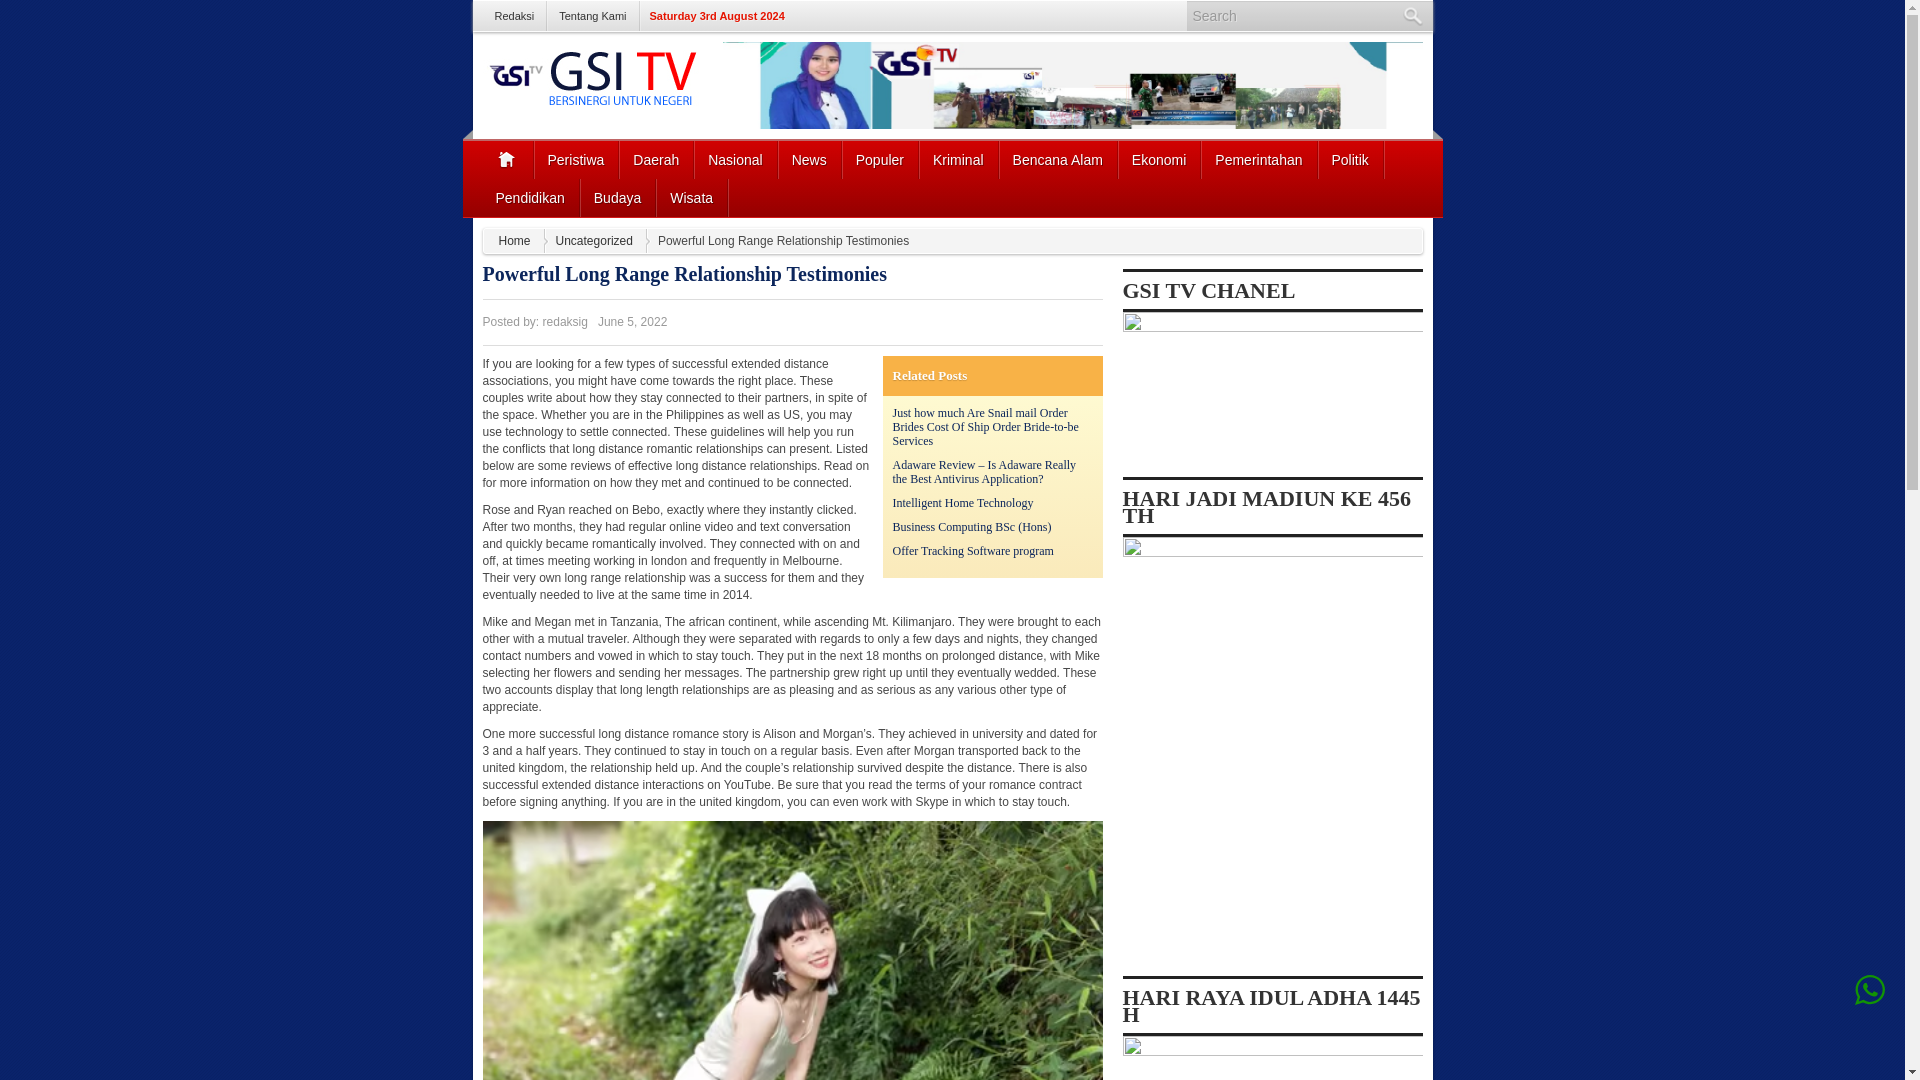 The image size is (1920, 1080). What do you see at coordinates (618, 198) in the screenshot?
I see `Budaya` at bounding box center [618, 198].